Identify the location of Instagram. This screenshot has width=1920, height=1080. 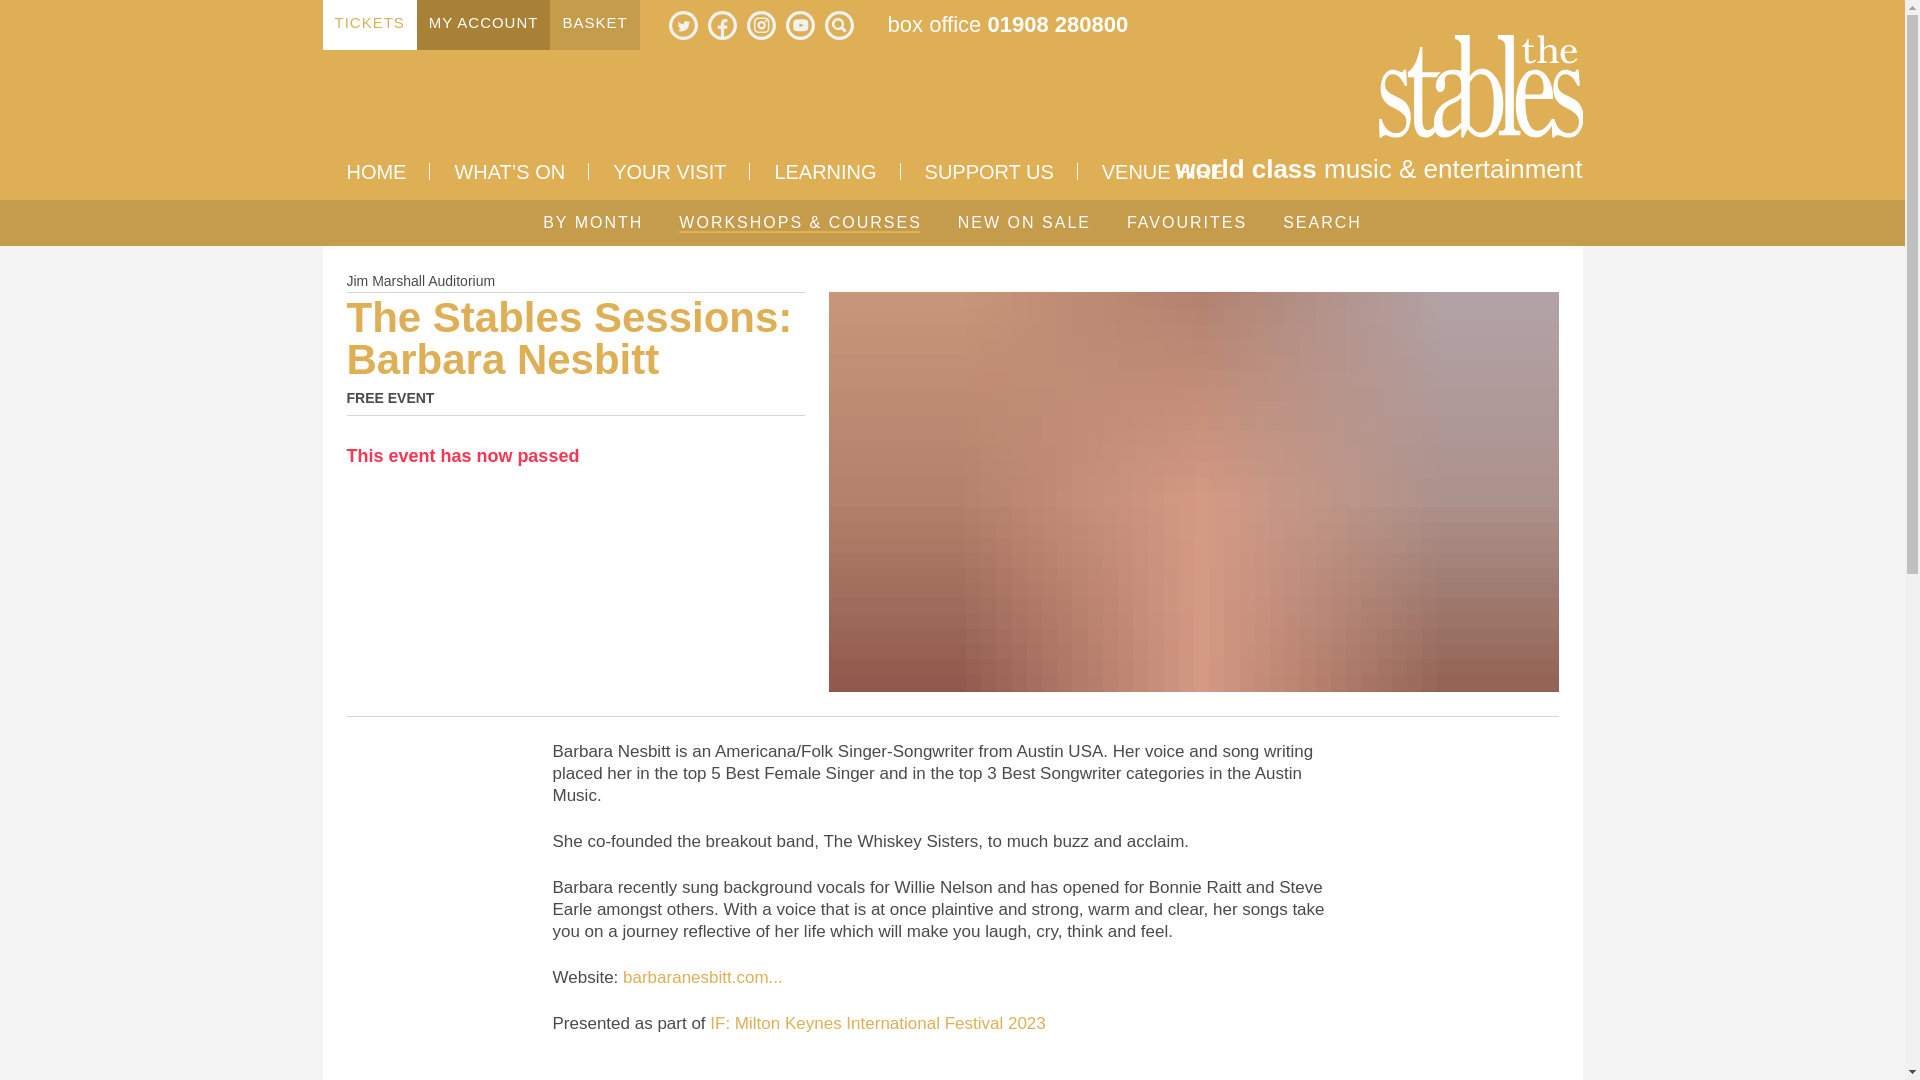
(760, 24).